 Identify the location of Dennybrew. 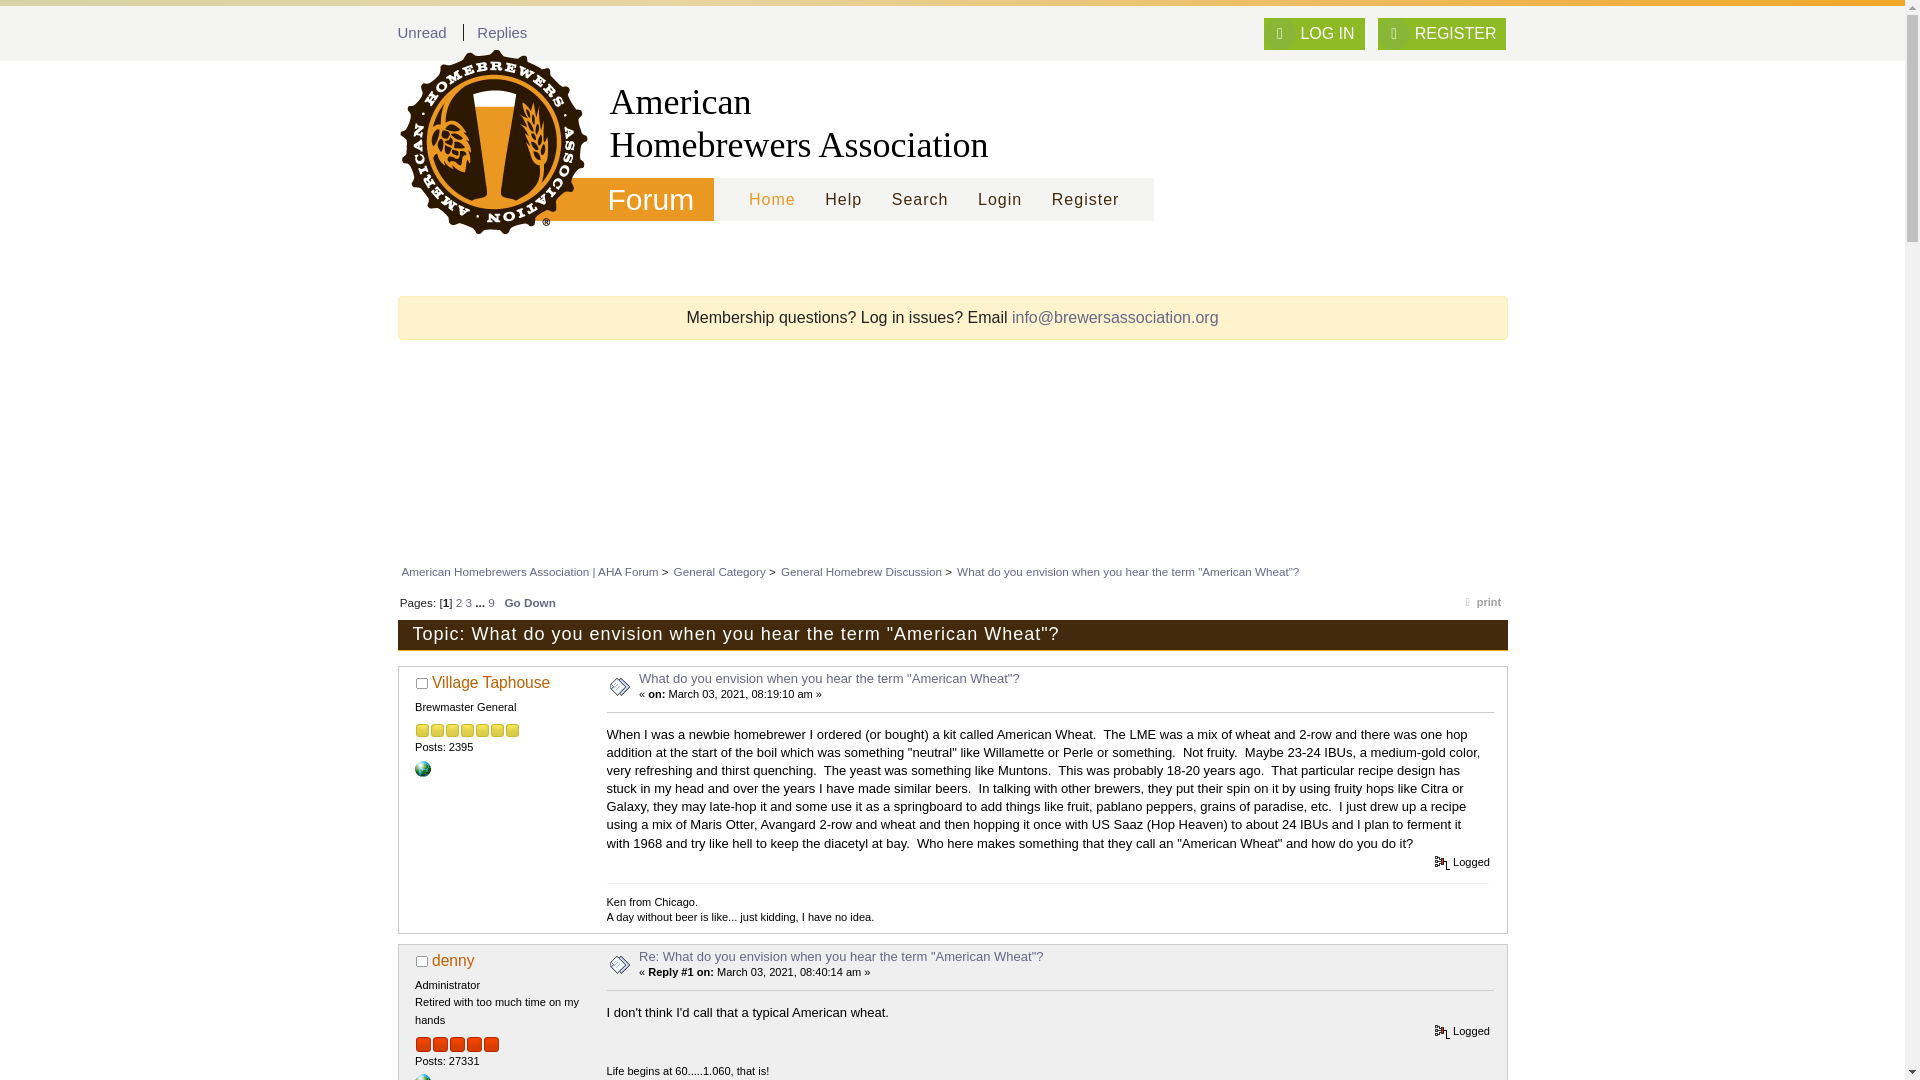
(422, 1077).